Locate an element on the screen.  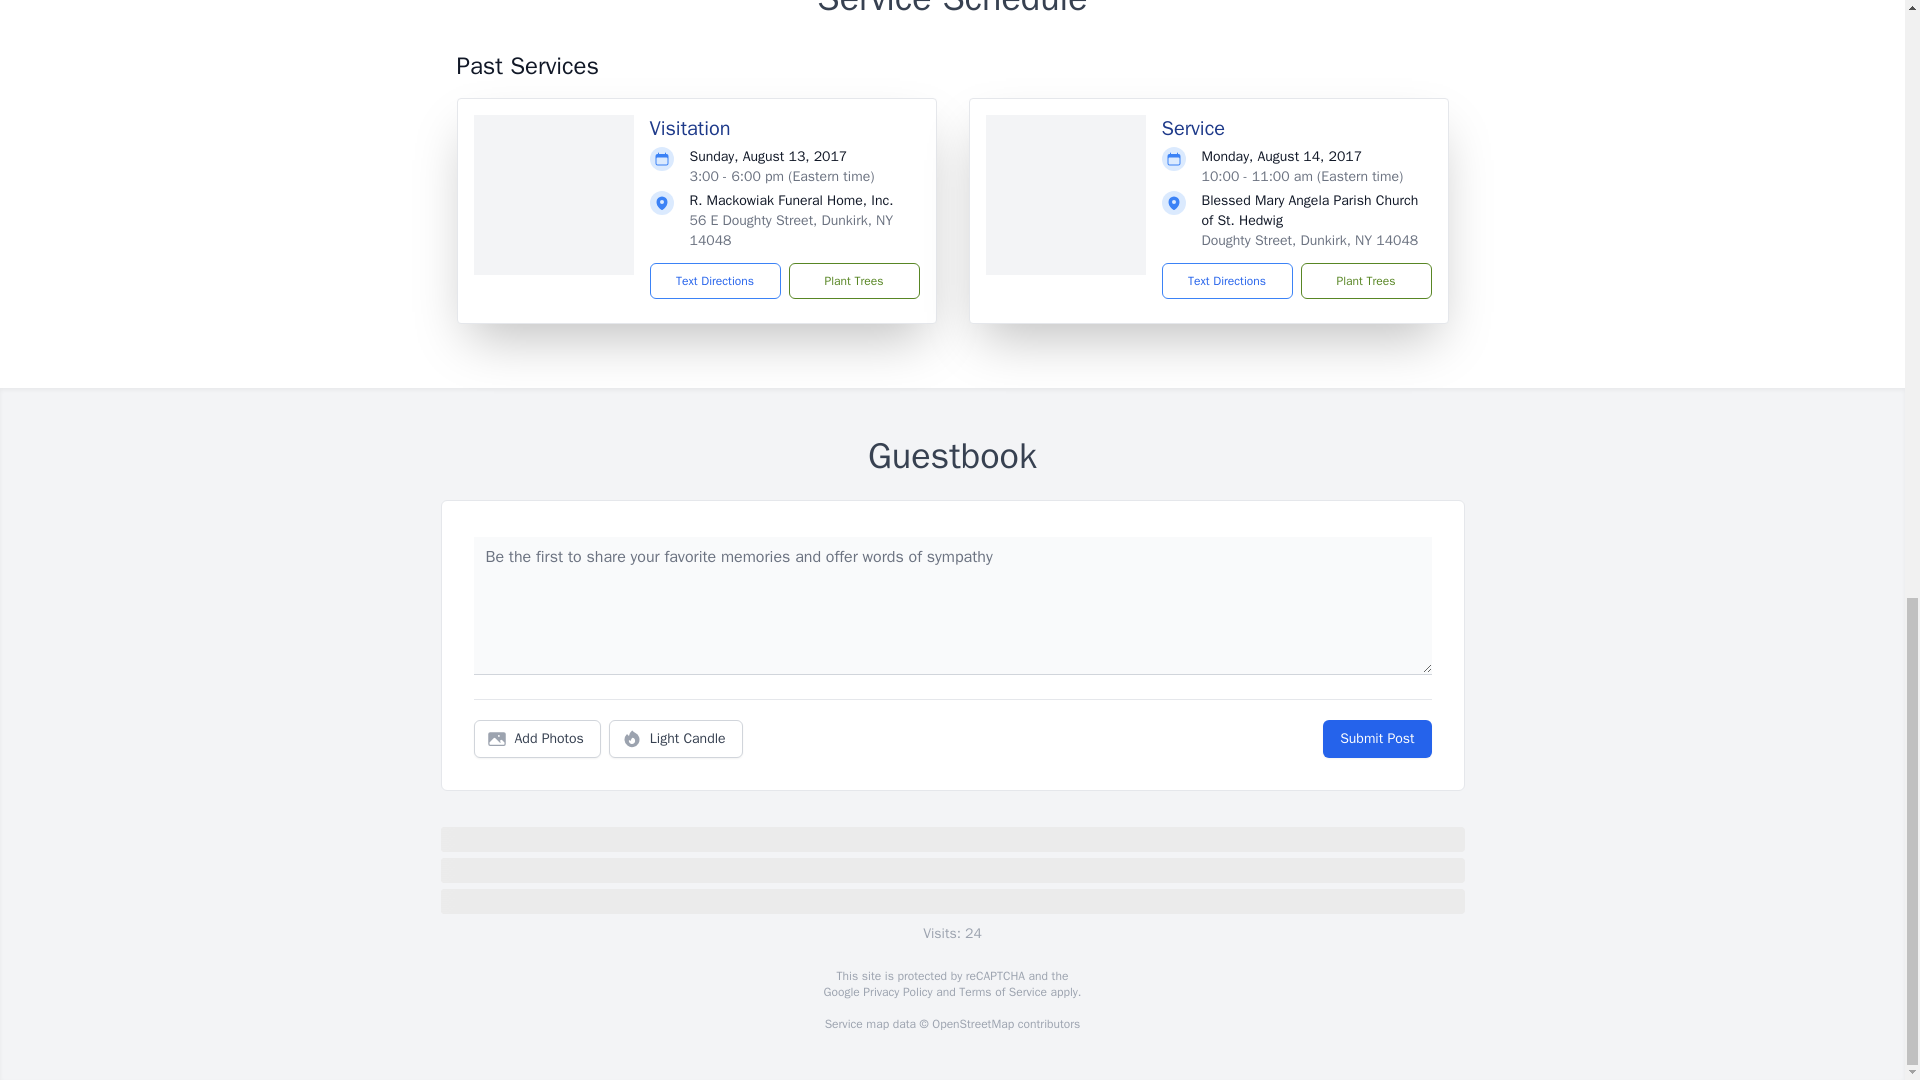
Doughty Street, Dunkirk, NY 14048 is located at coordinates (1310, 240).